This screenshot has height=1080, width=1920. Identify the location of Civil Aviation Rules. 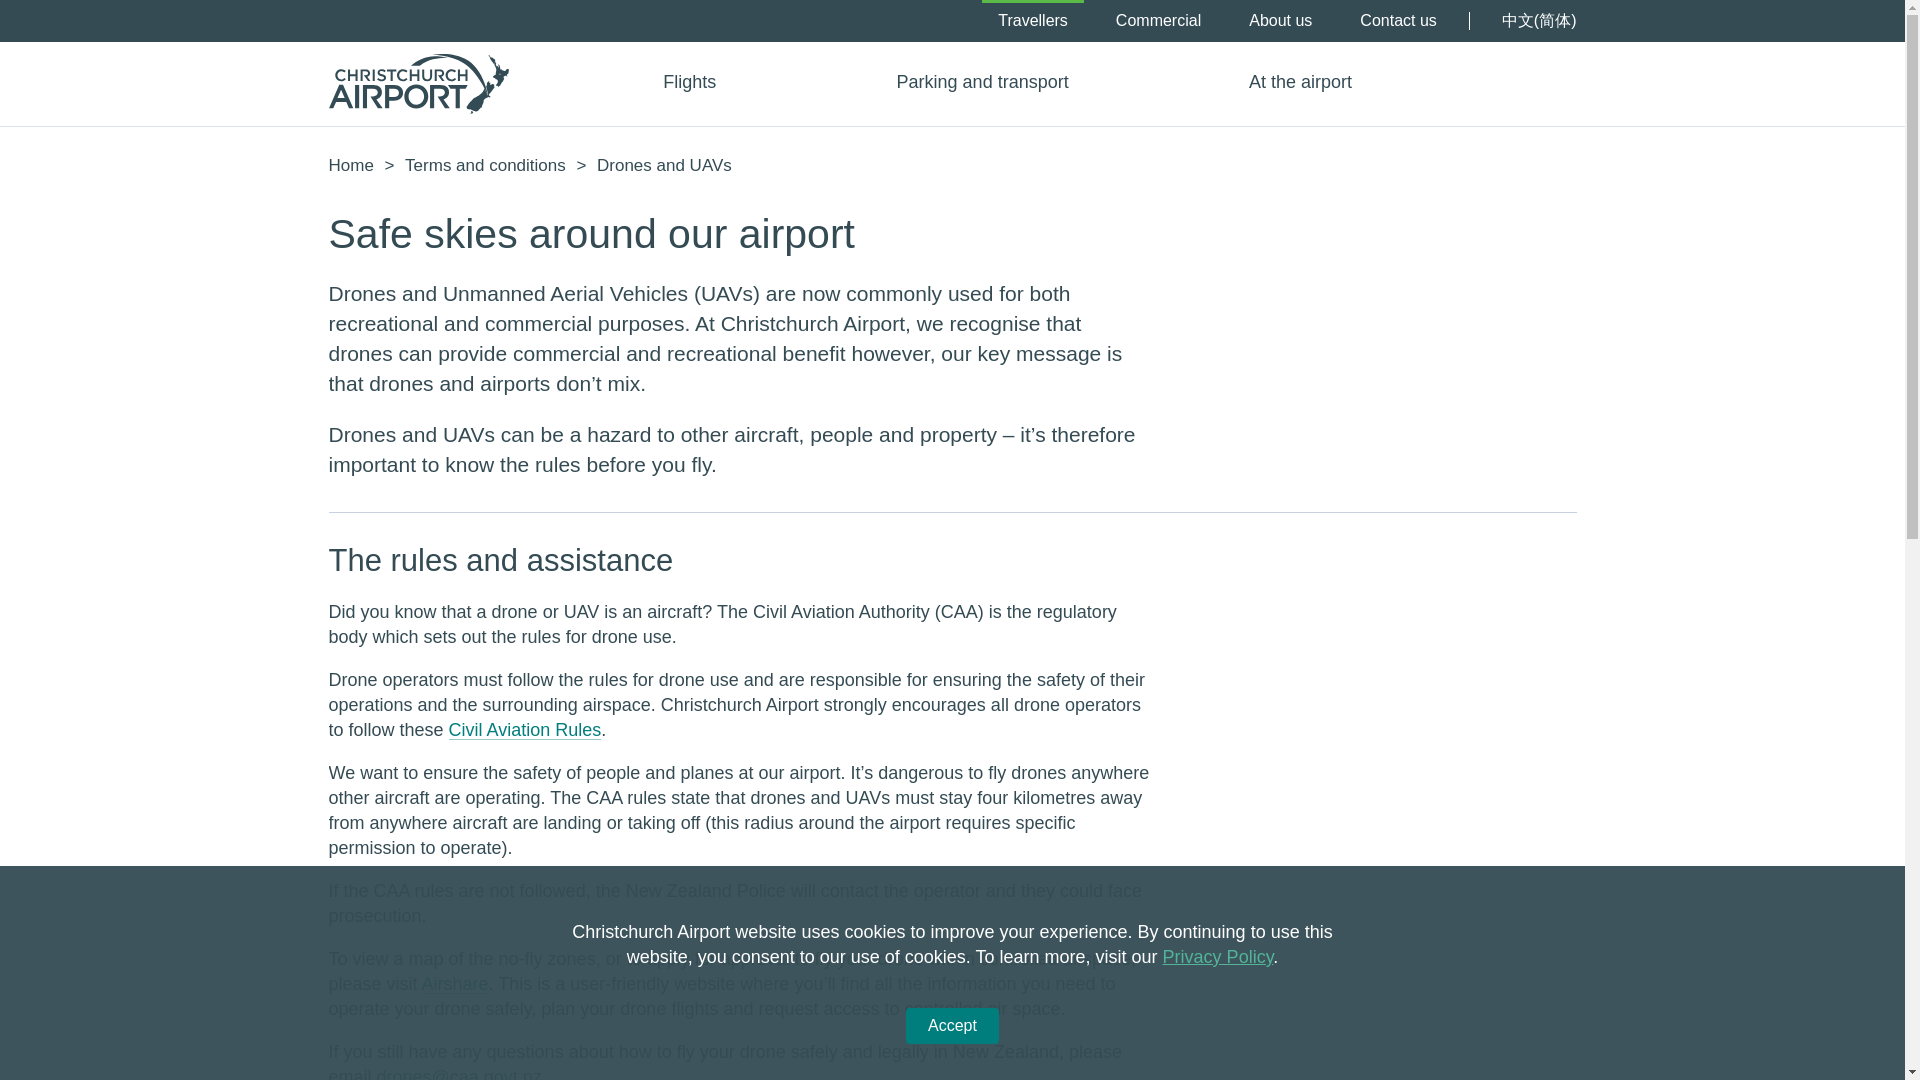
(526, 730).